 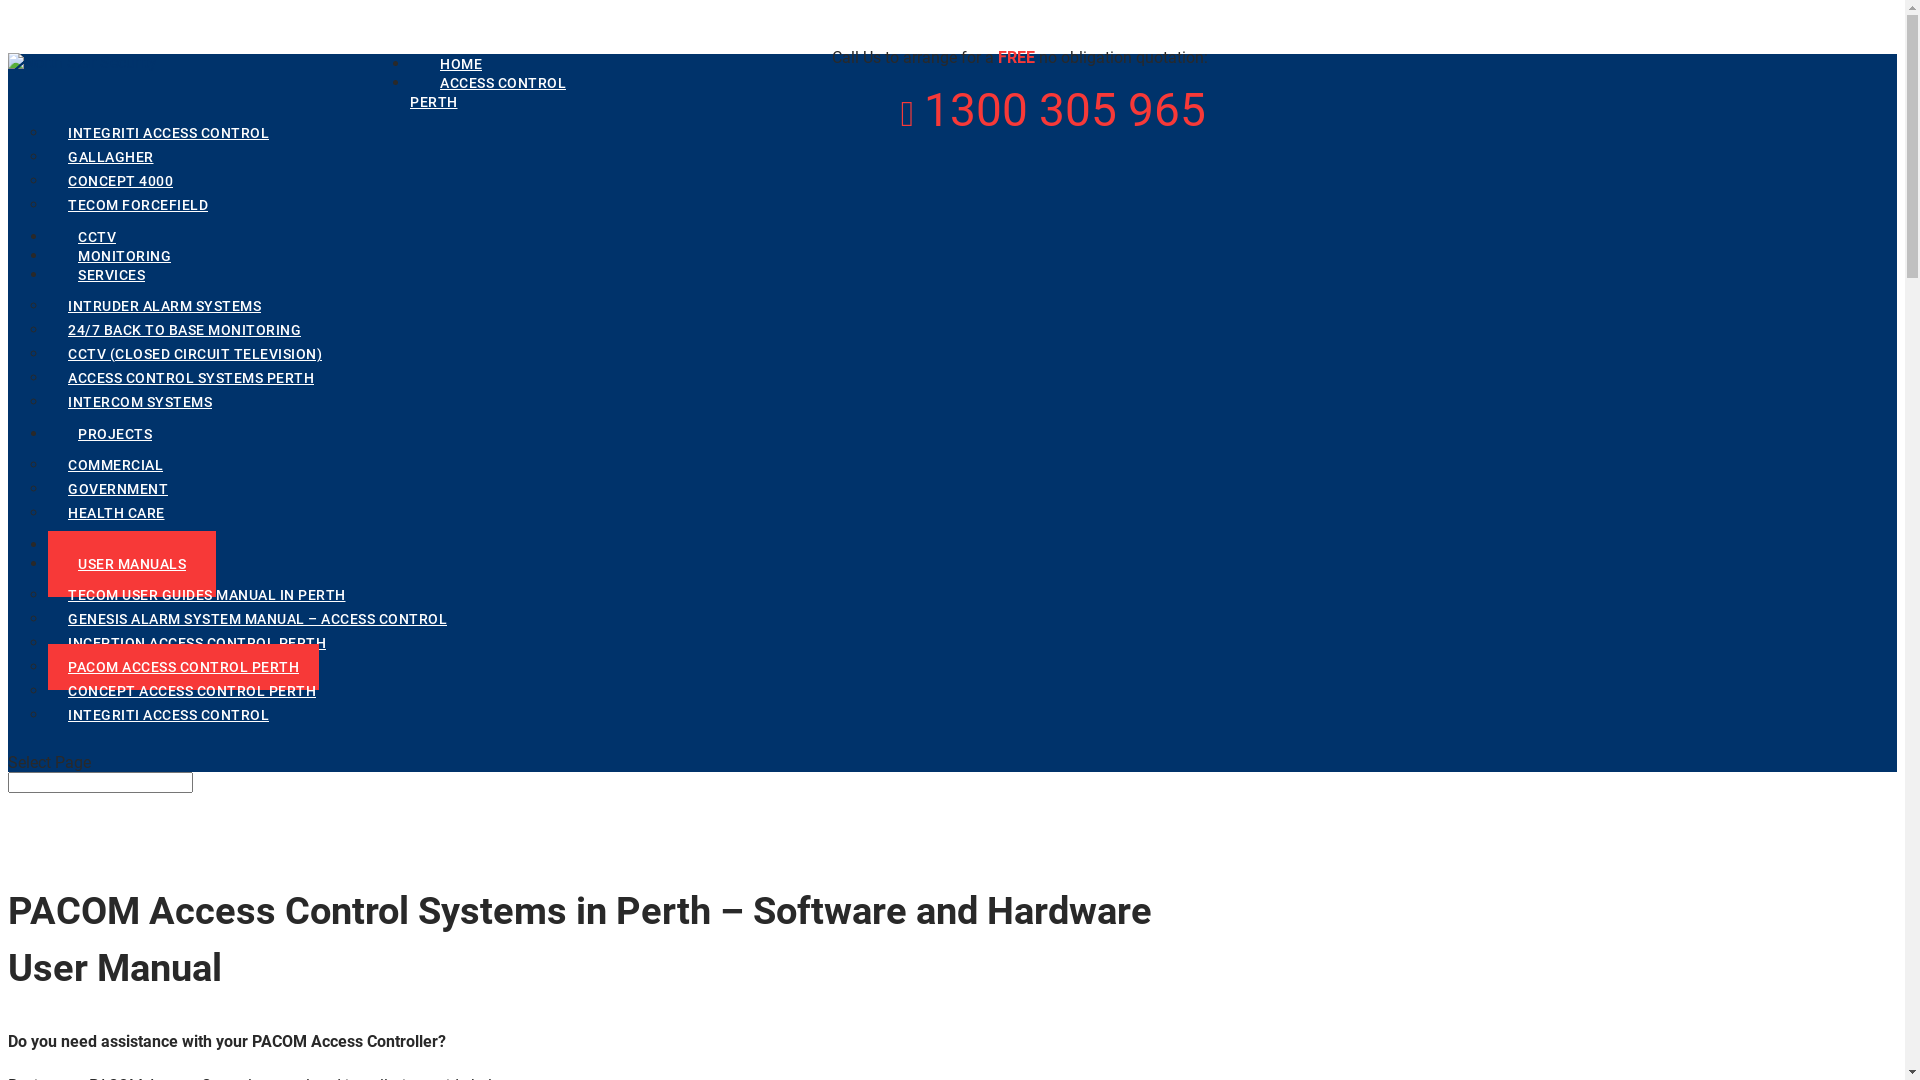 What do you see at coordinates (138, 205) in the screenshot?
I see `TECOM FORCEFIELD` at bounding box center [138, 205].